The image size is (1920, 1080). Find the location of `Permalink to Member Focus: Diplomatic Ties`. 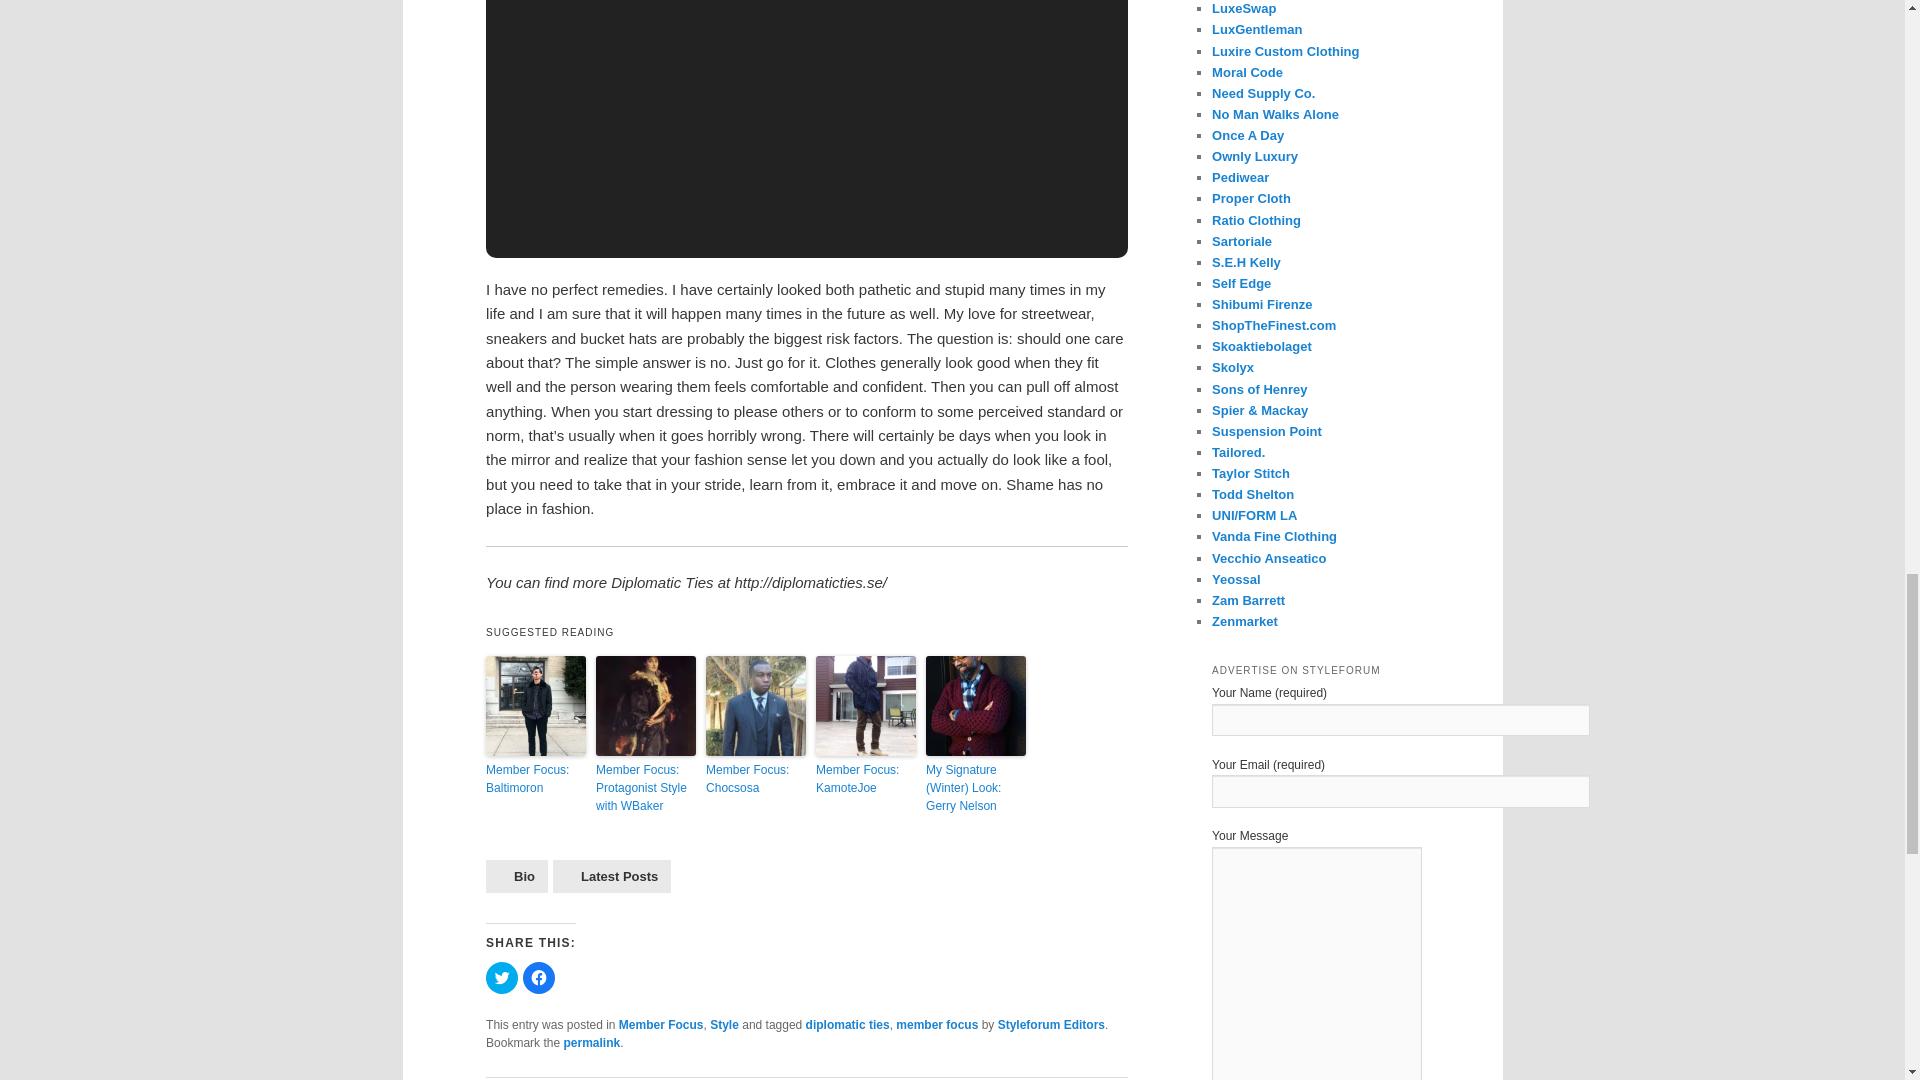

Permalink to Member Focus: Diplomatic Ties is located at coordinates (591, 1042).